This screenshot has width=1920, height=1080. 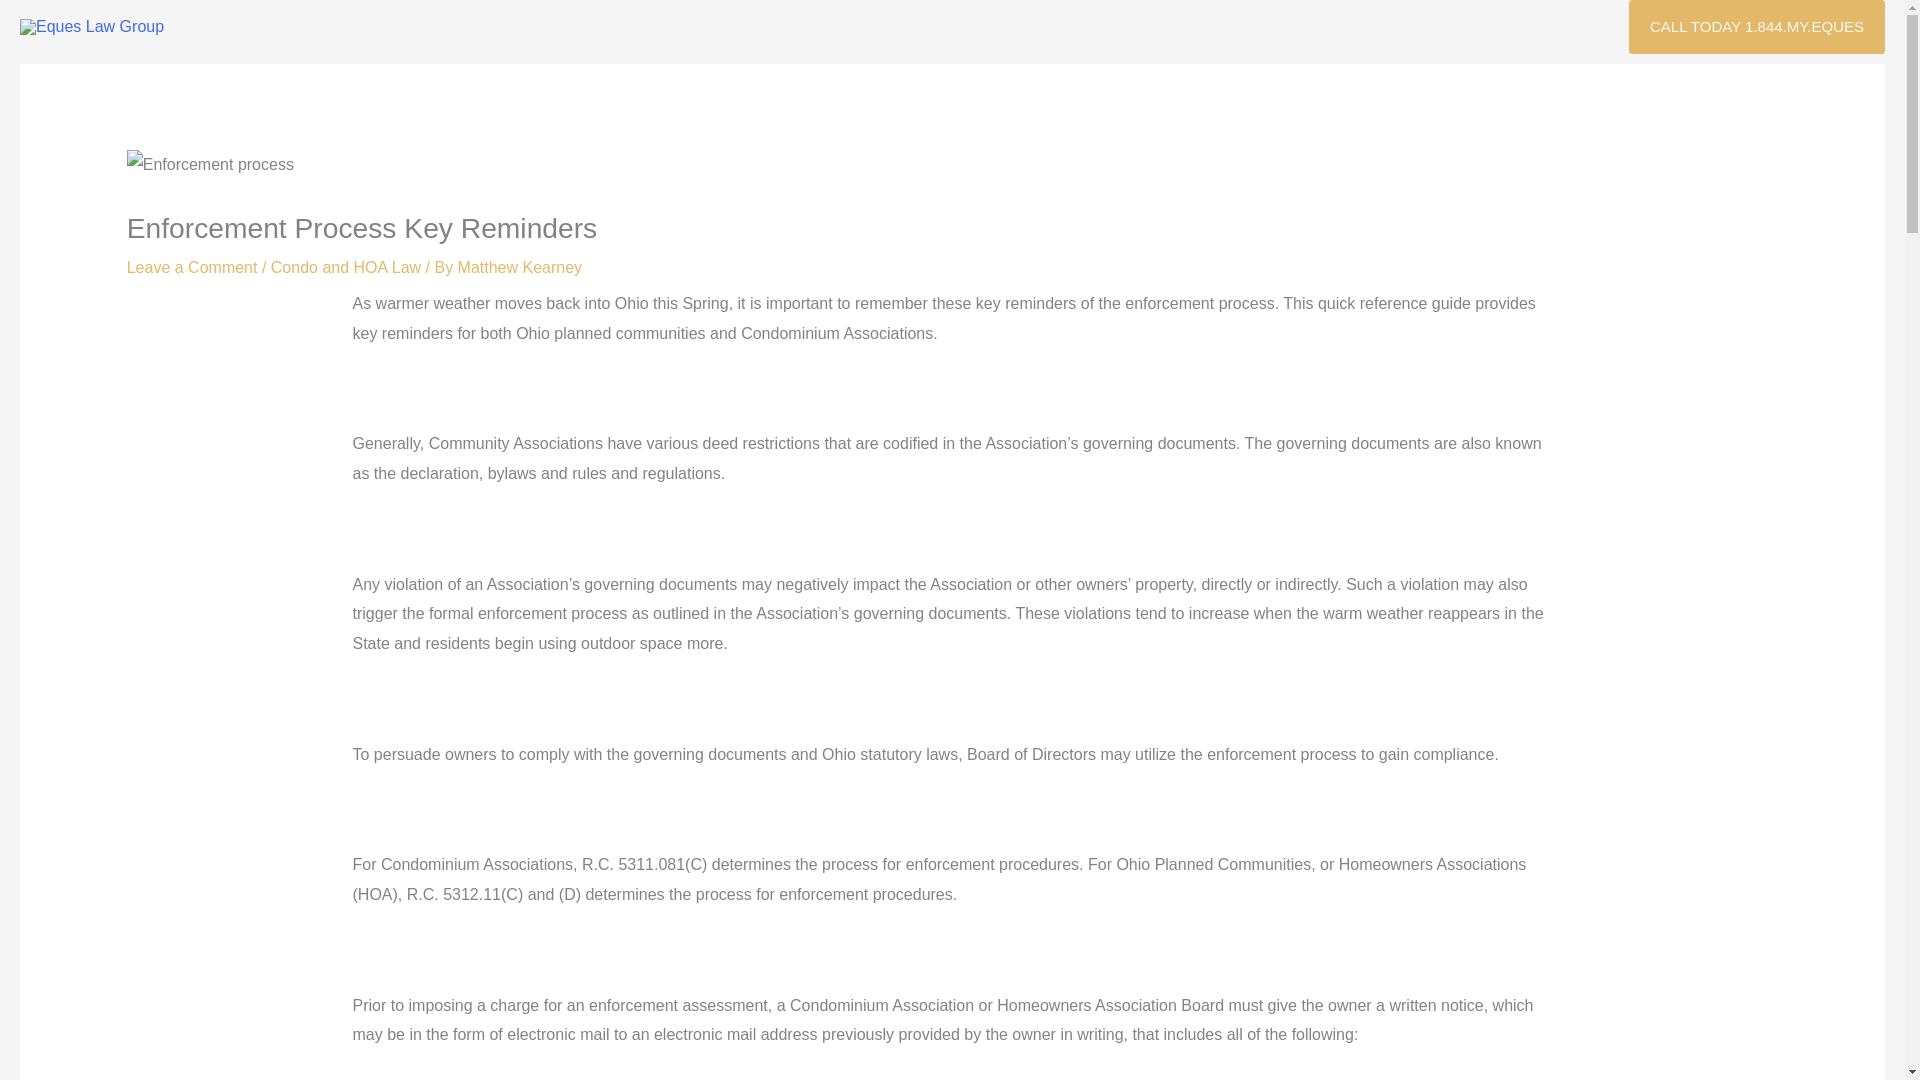 I want to click on Practice Areas, so click(x=1324, y=89).